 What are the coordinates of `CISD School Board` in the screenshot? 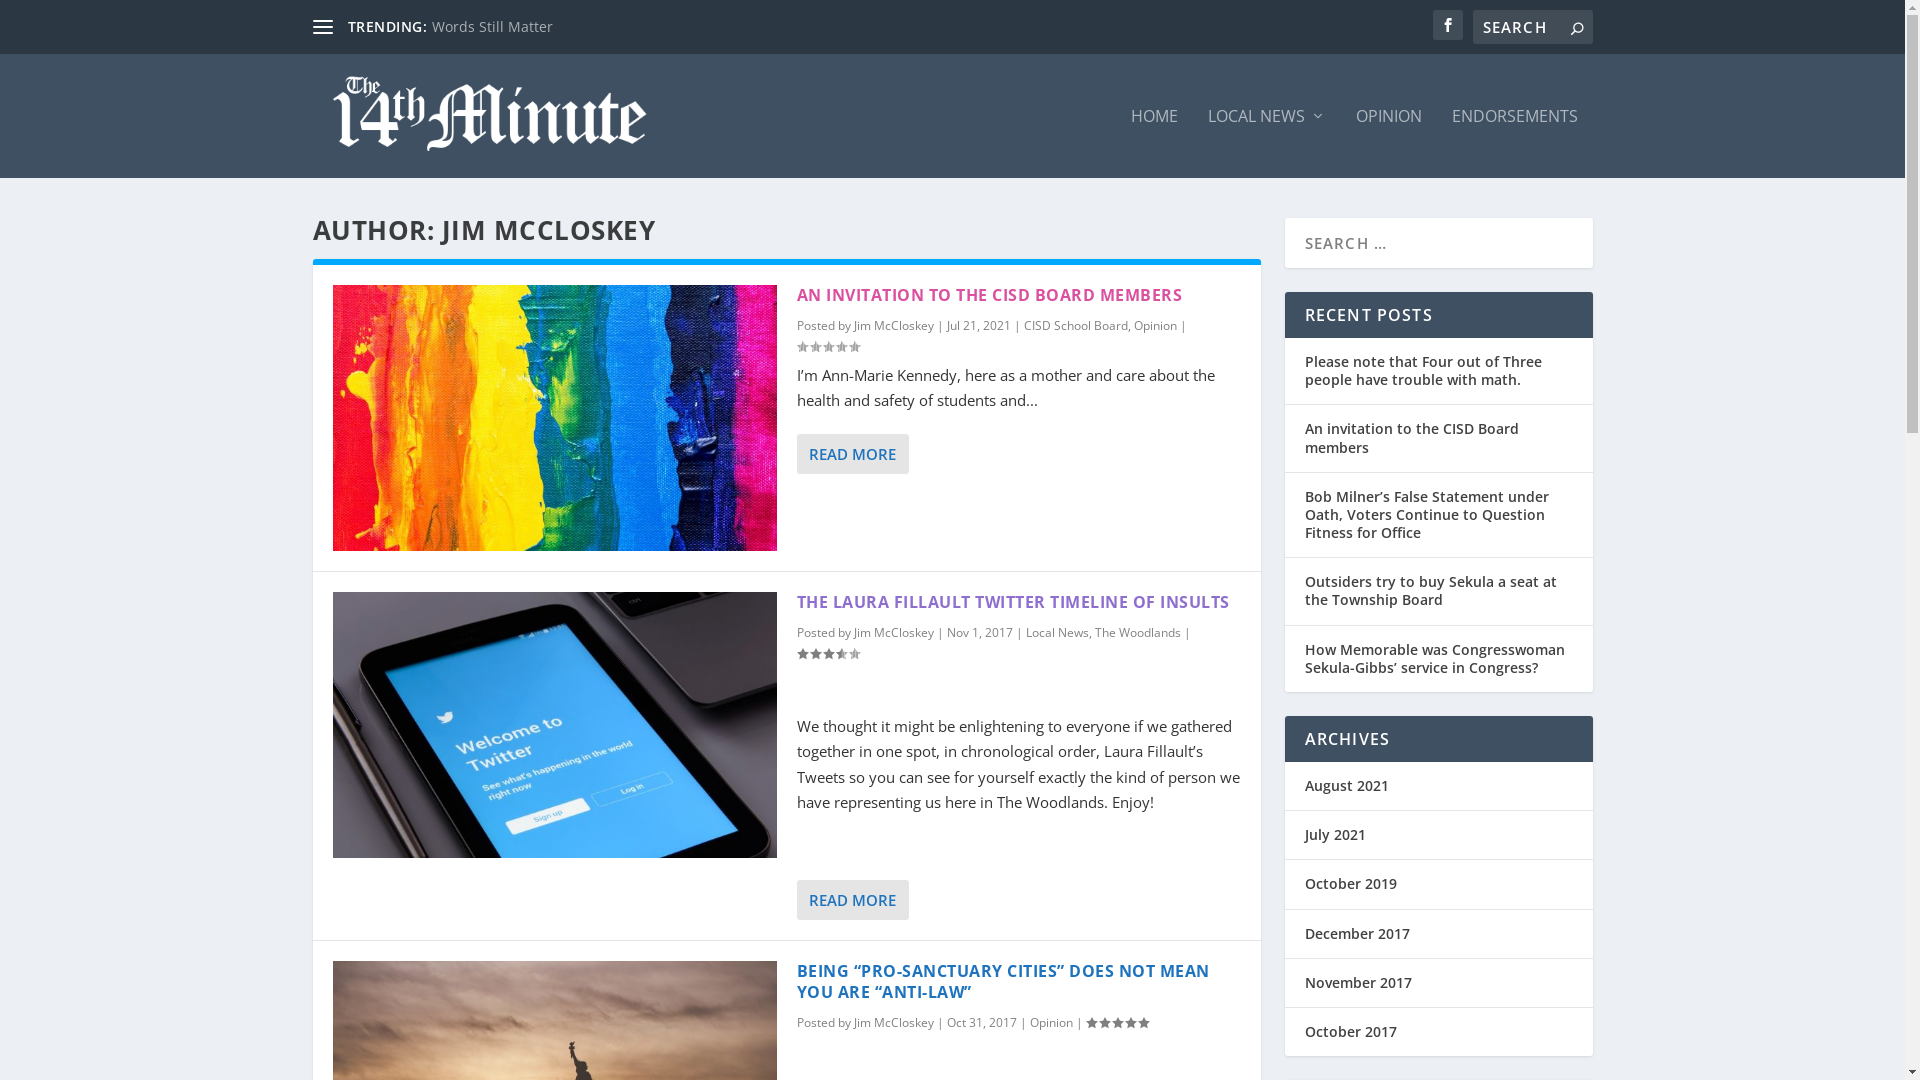 It's located at (1076, 326).